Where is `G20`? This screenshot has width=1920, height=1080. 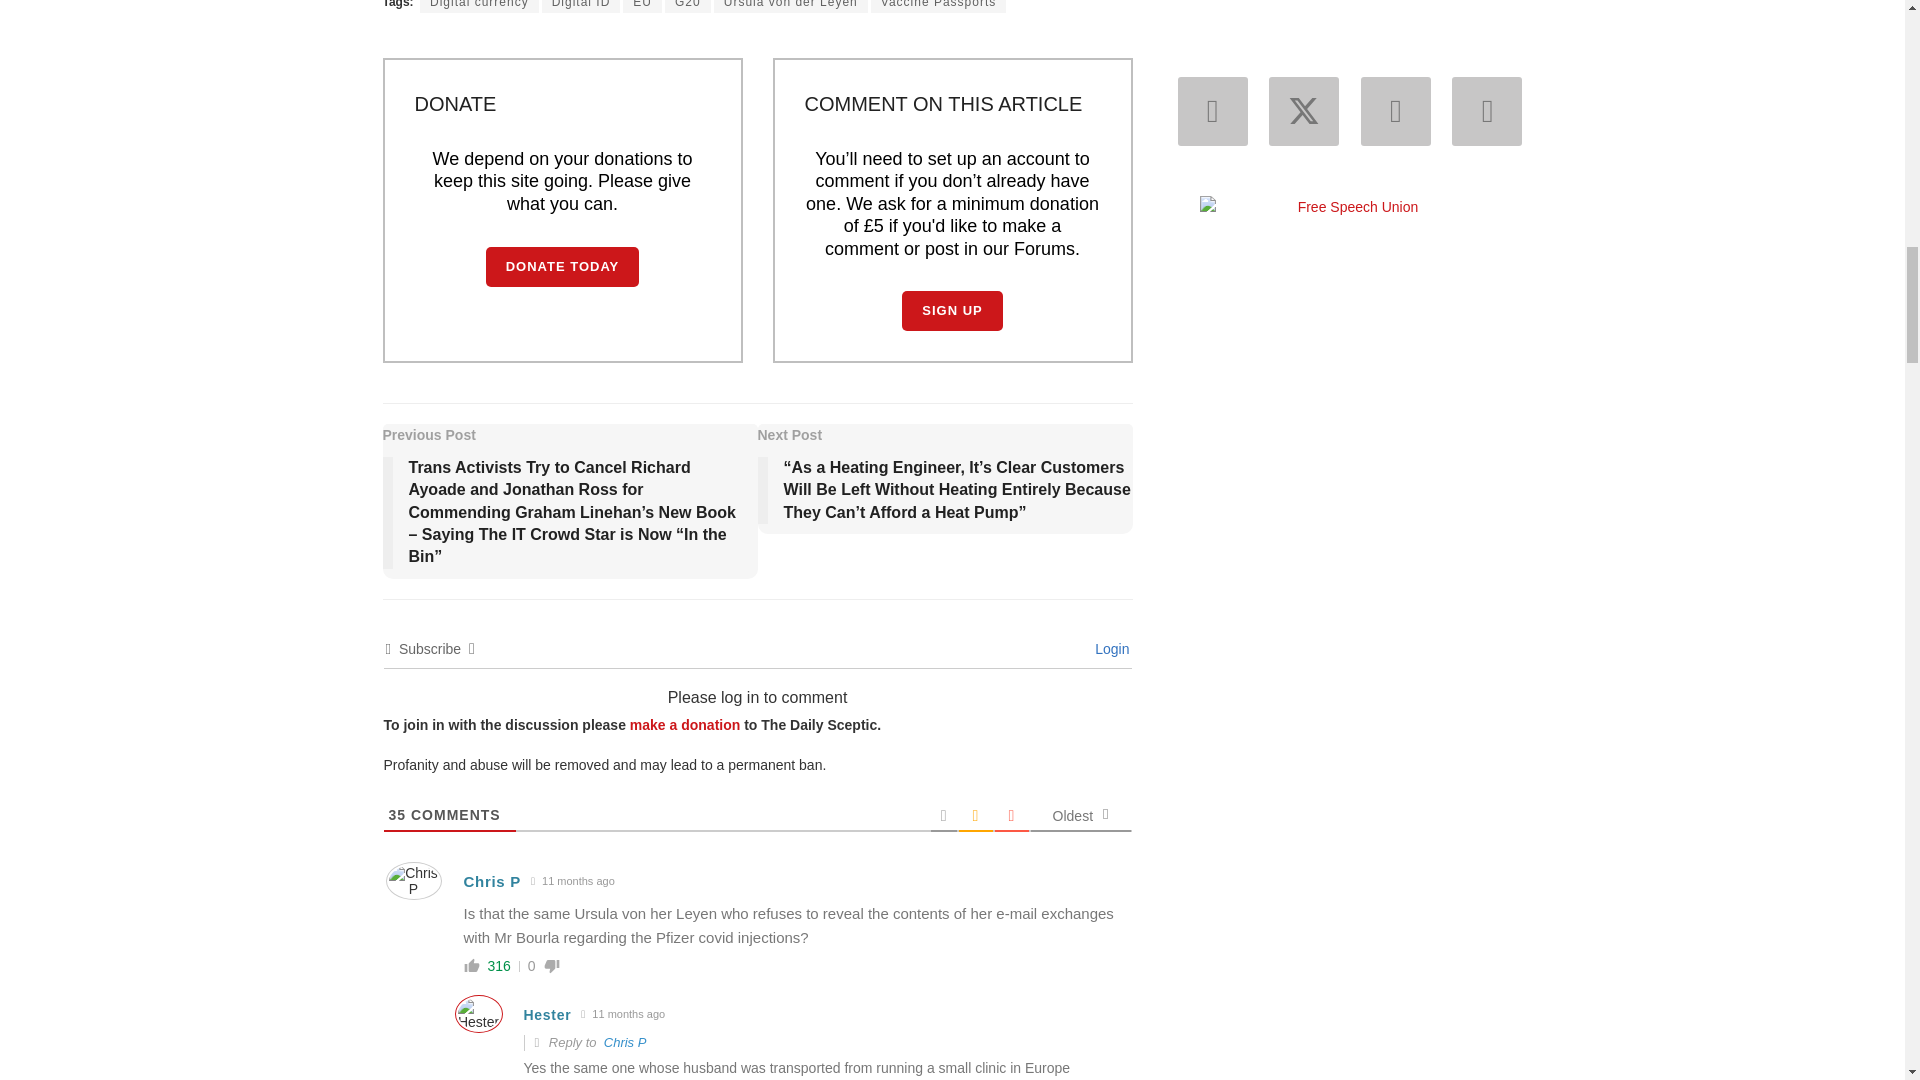 G20 is located at coordinates (687, 6).